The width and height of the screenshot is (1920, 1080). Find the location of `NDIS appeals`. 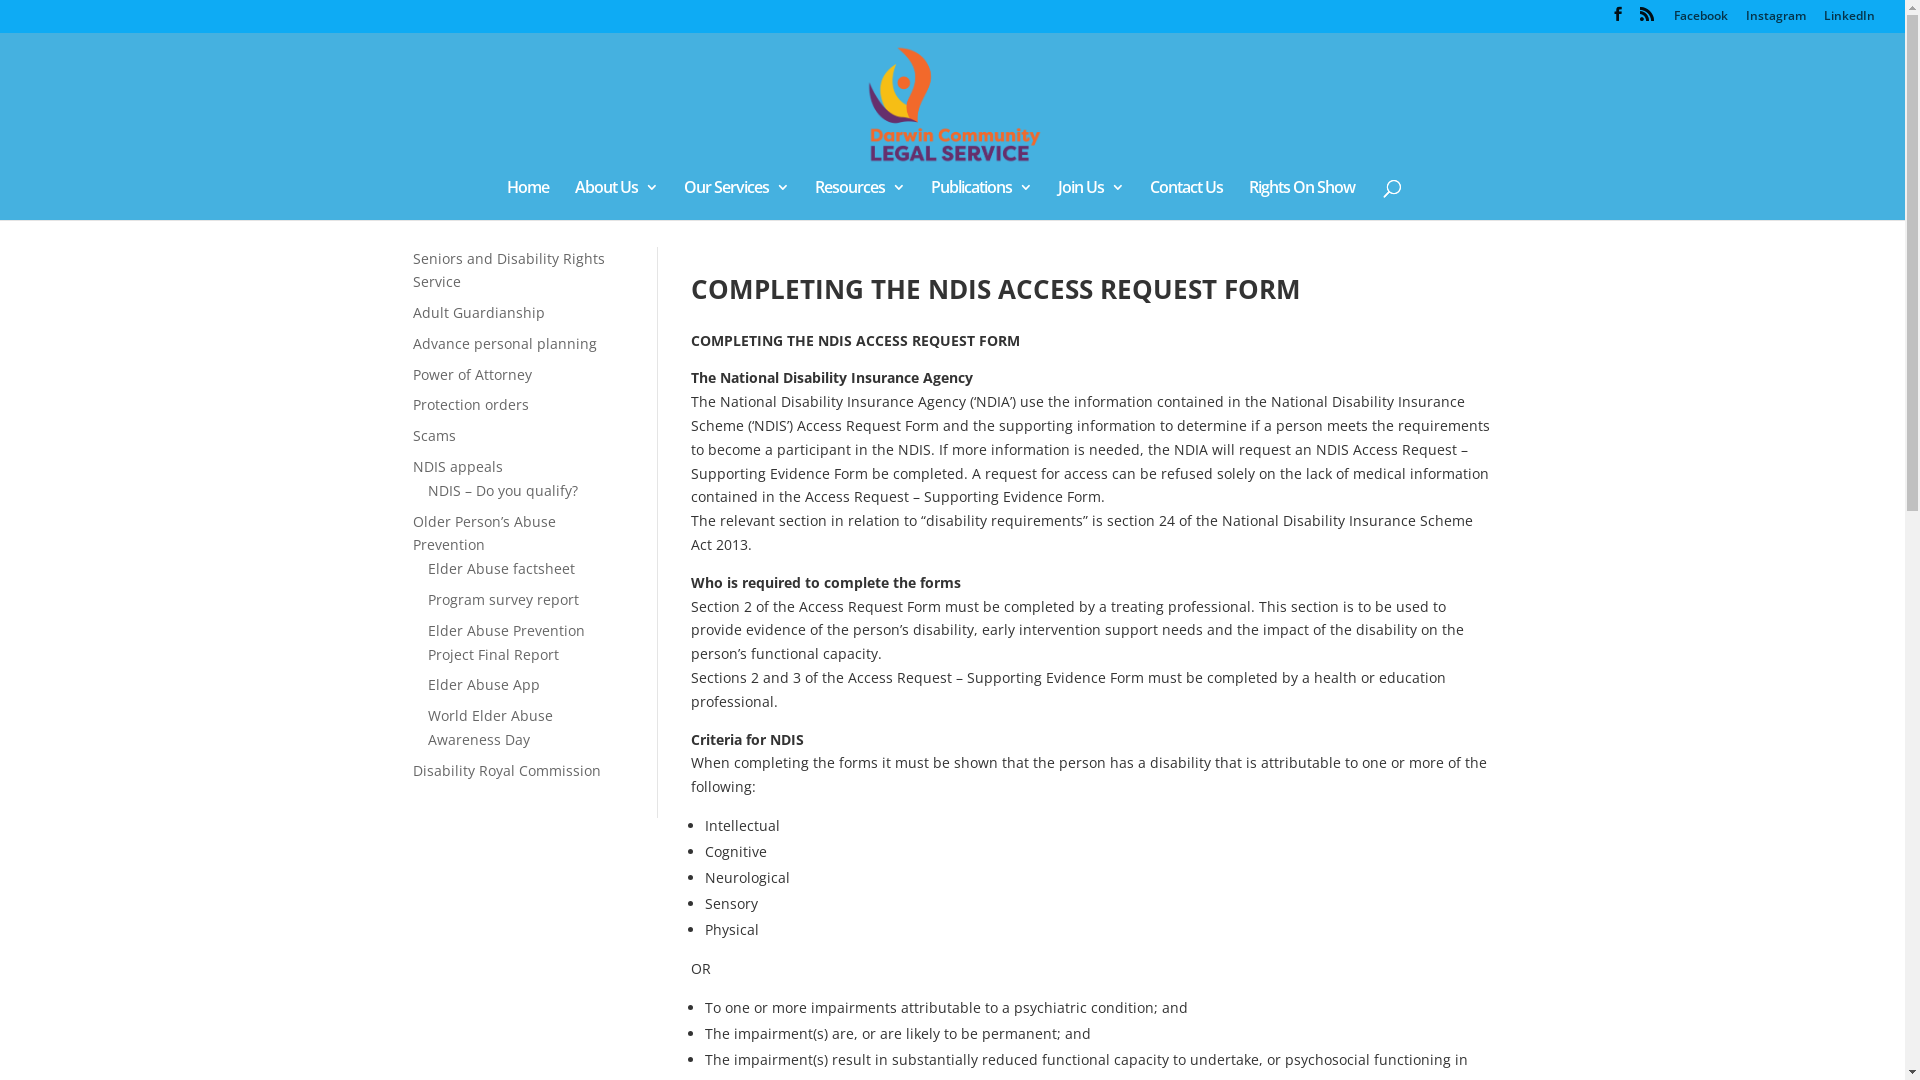

NDIS appeals is located at coordinates (457, 466).